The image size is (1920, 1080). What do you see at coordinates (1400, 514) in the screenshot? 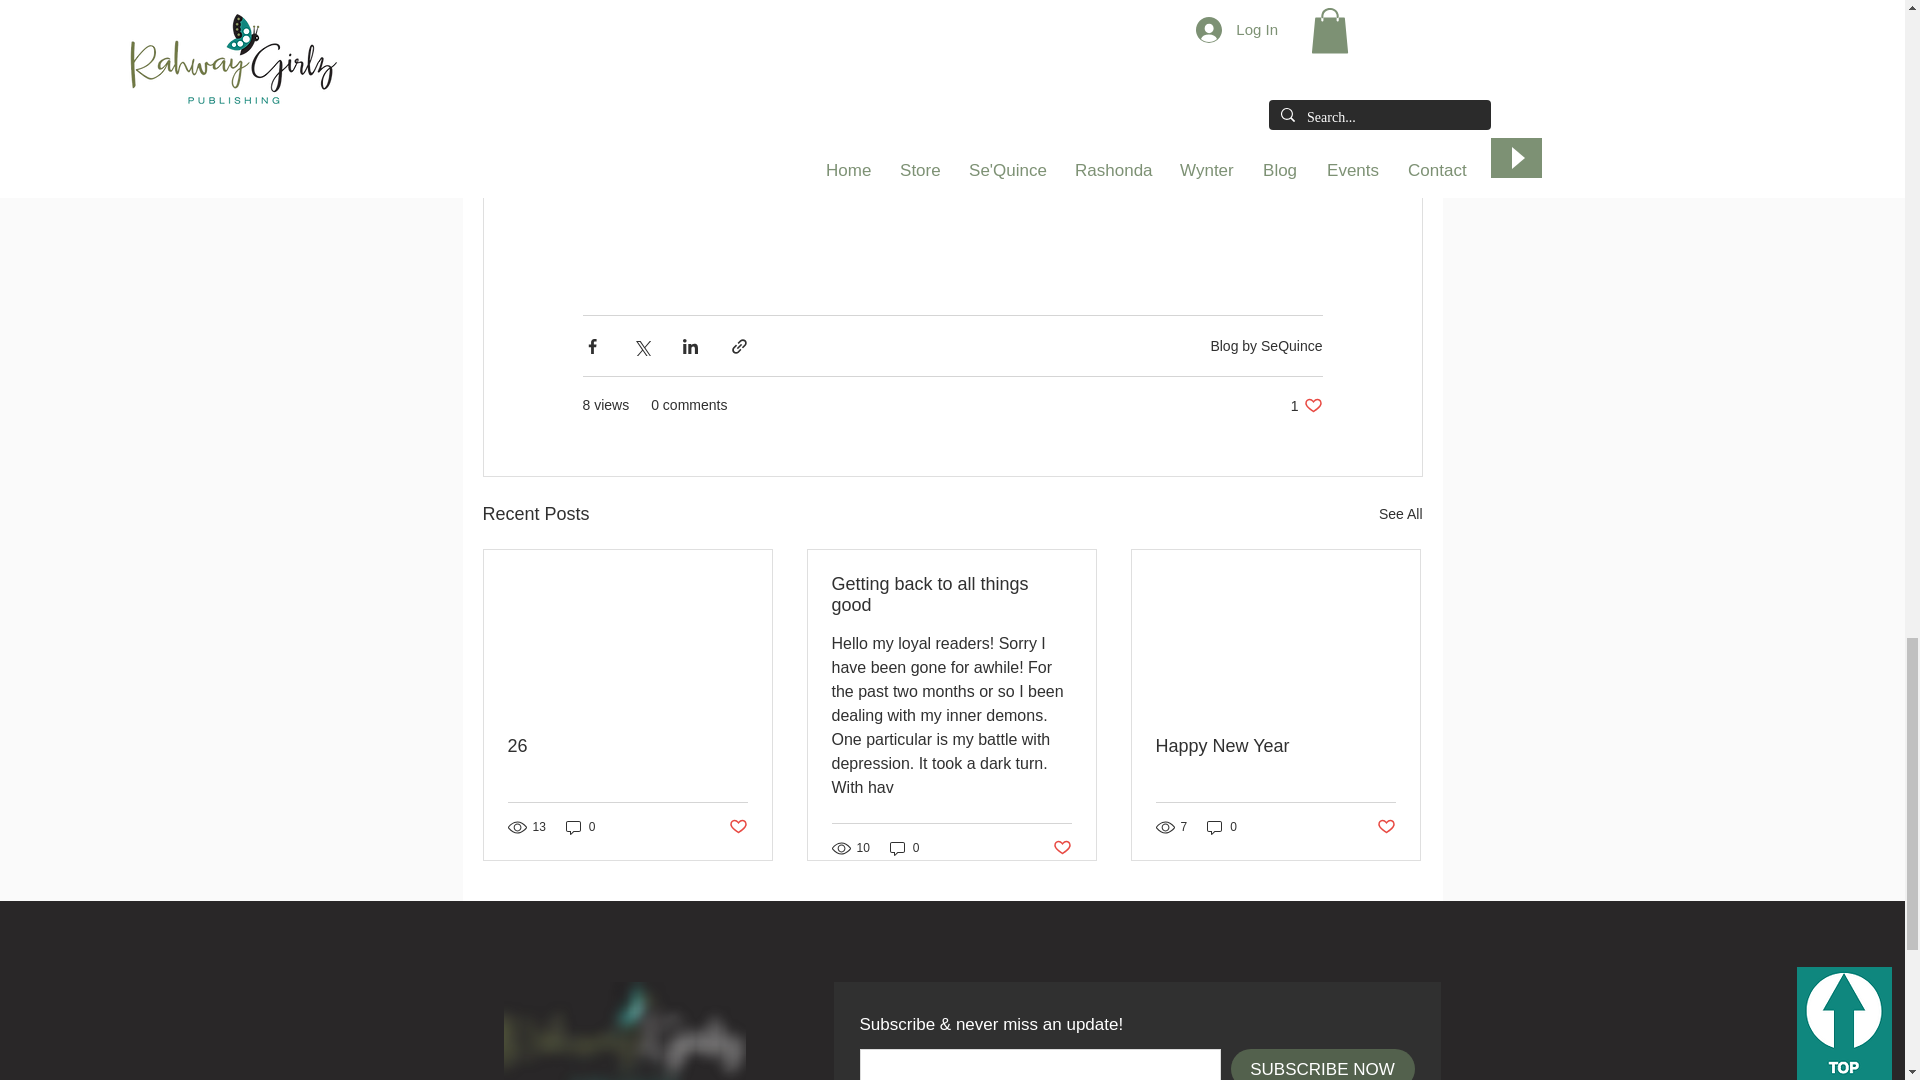
I see `See All` at bounding box center [1400, 514].